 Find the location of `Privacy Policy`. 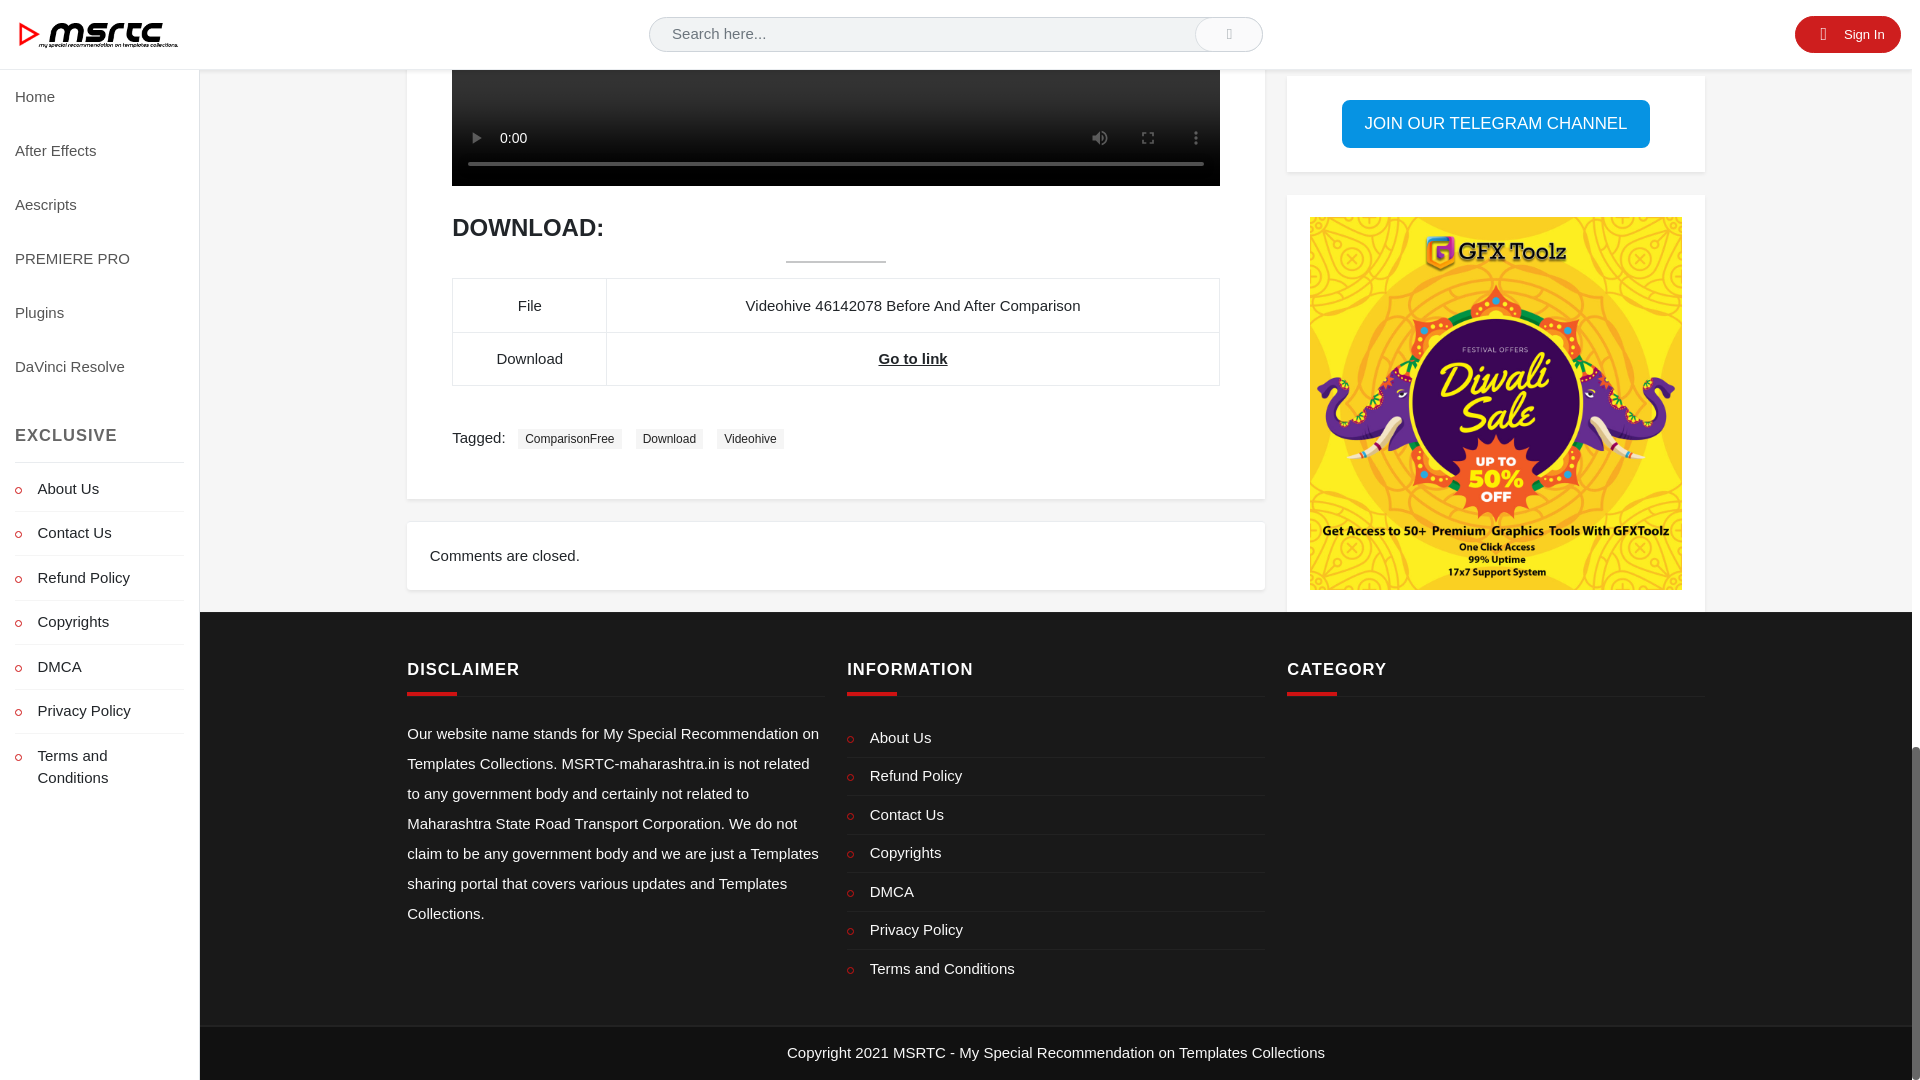

Privacy Policy is located at coordinates (1054, 930).